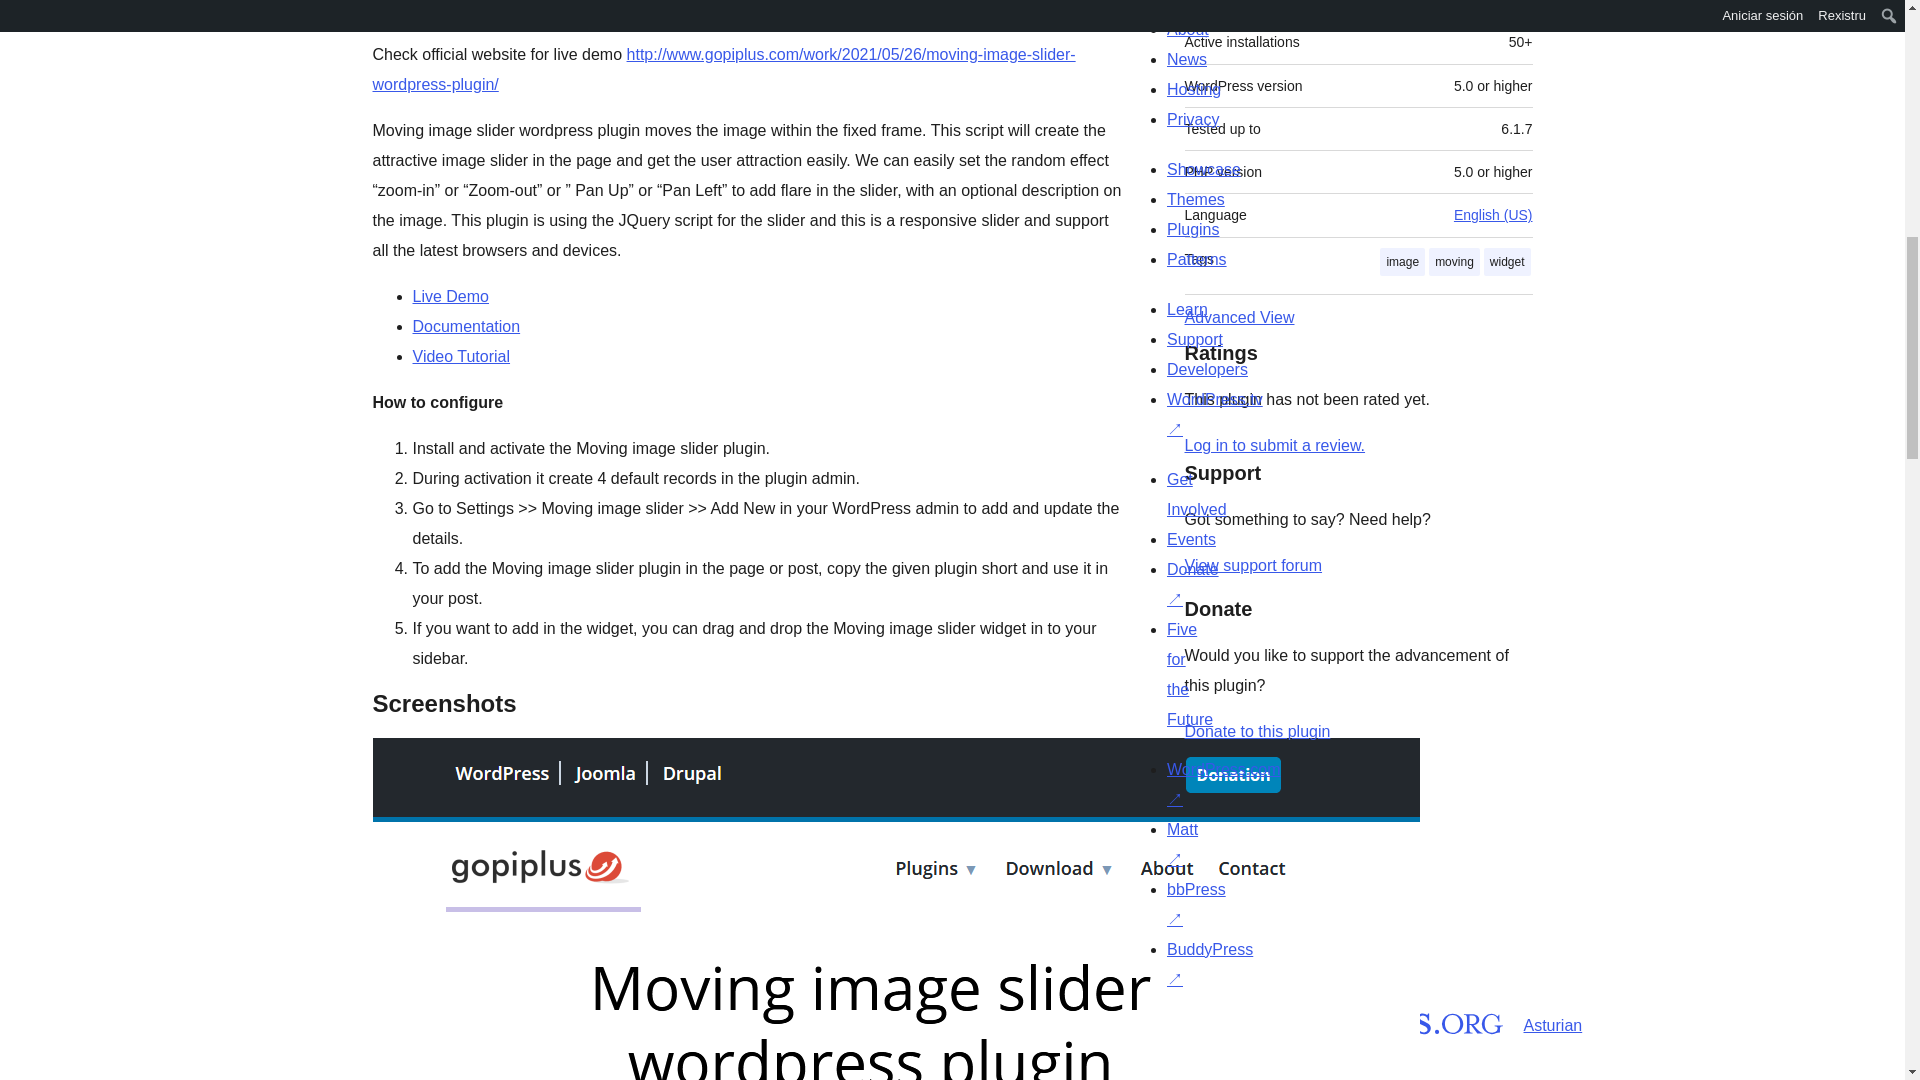 This screenshot has width=1920, height=1080. I want to click on WordPress.org, so click(1338, 1020).